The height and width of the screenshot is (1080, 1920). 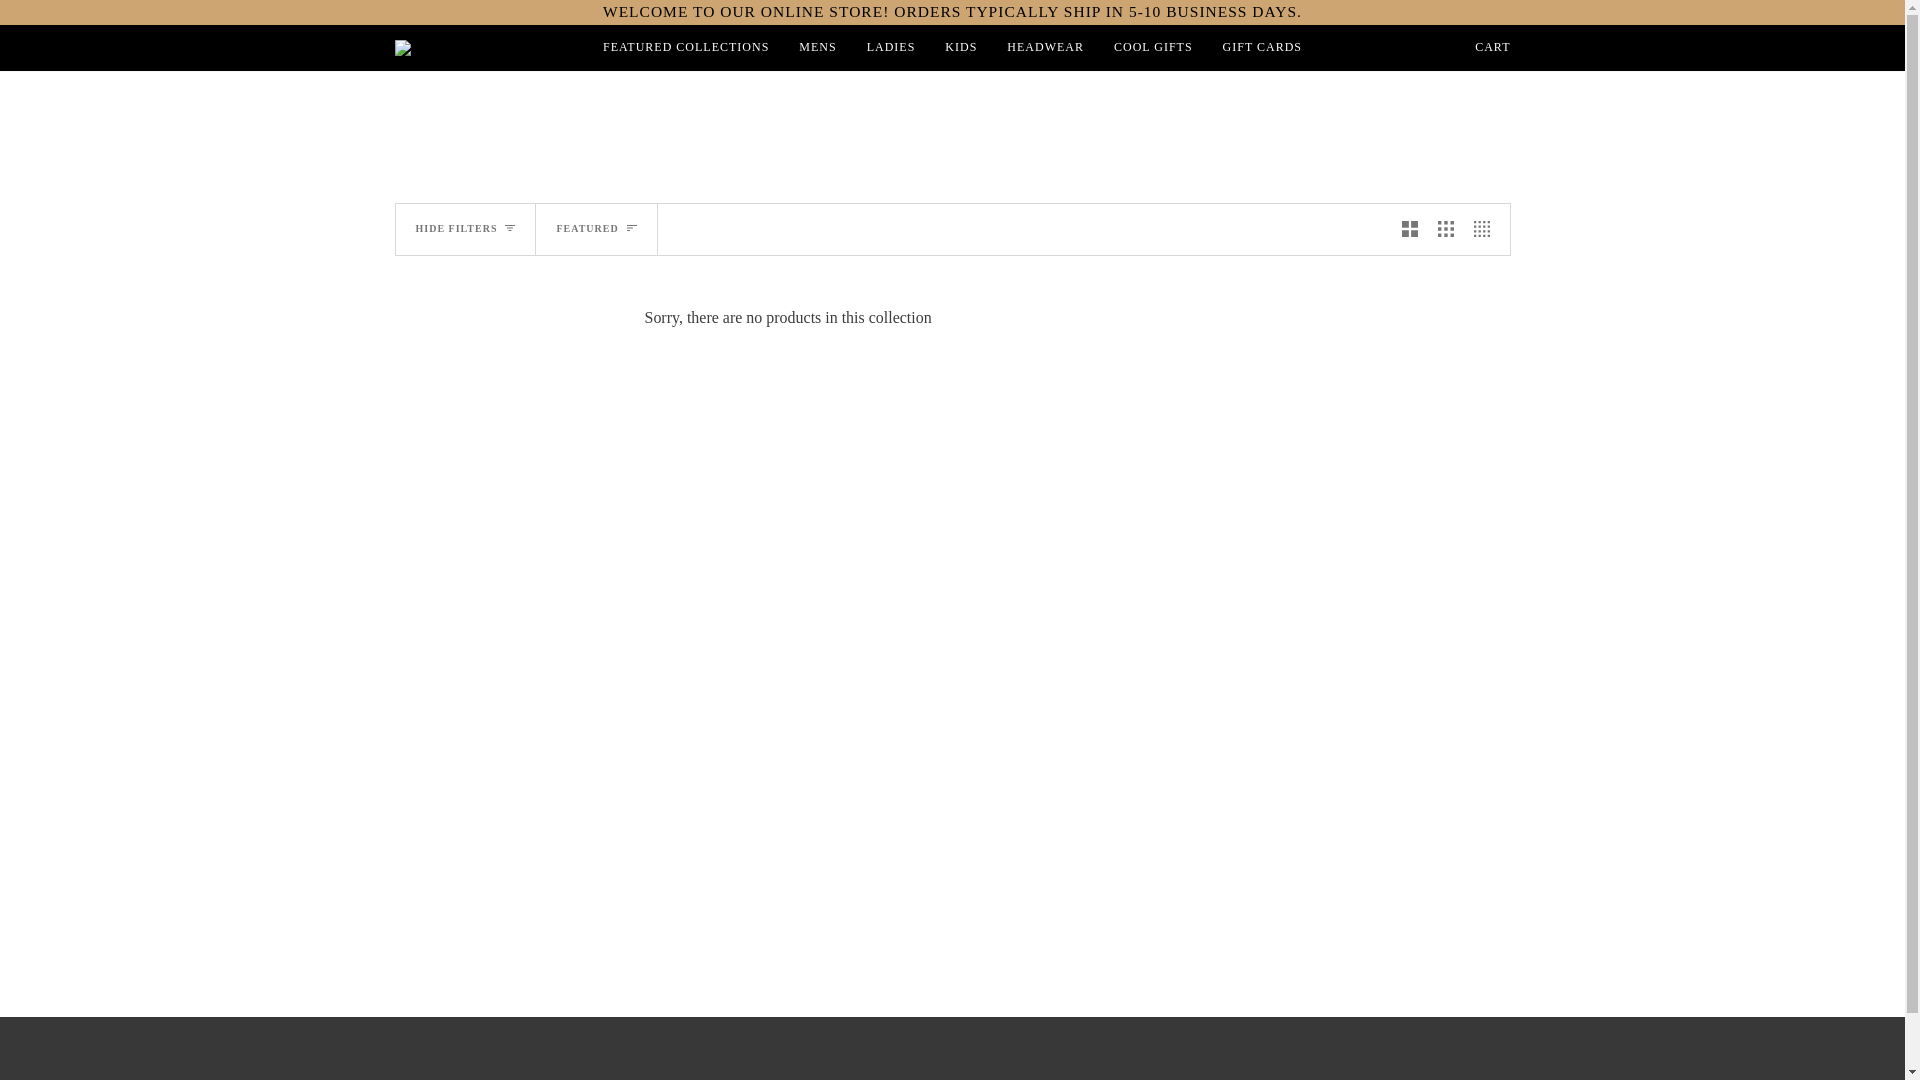 What do you see at coordinates (892, 48) in the screenshot?
I see `LADIES` at bounding box center [892, 48].